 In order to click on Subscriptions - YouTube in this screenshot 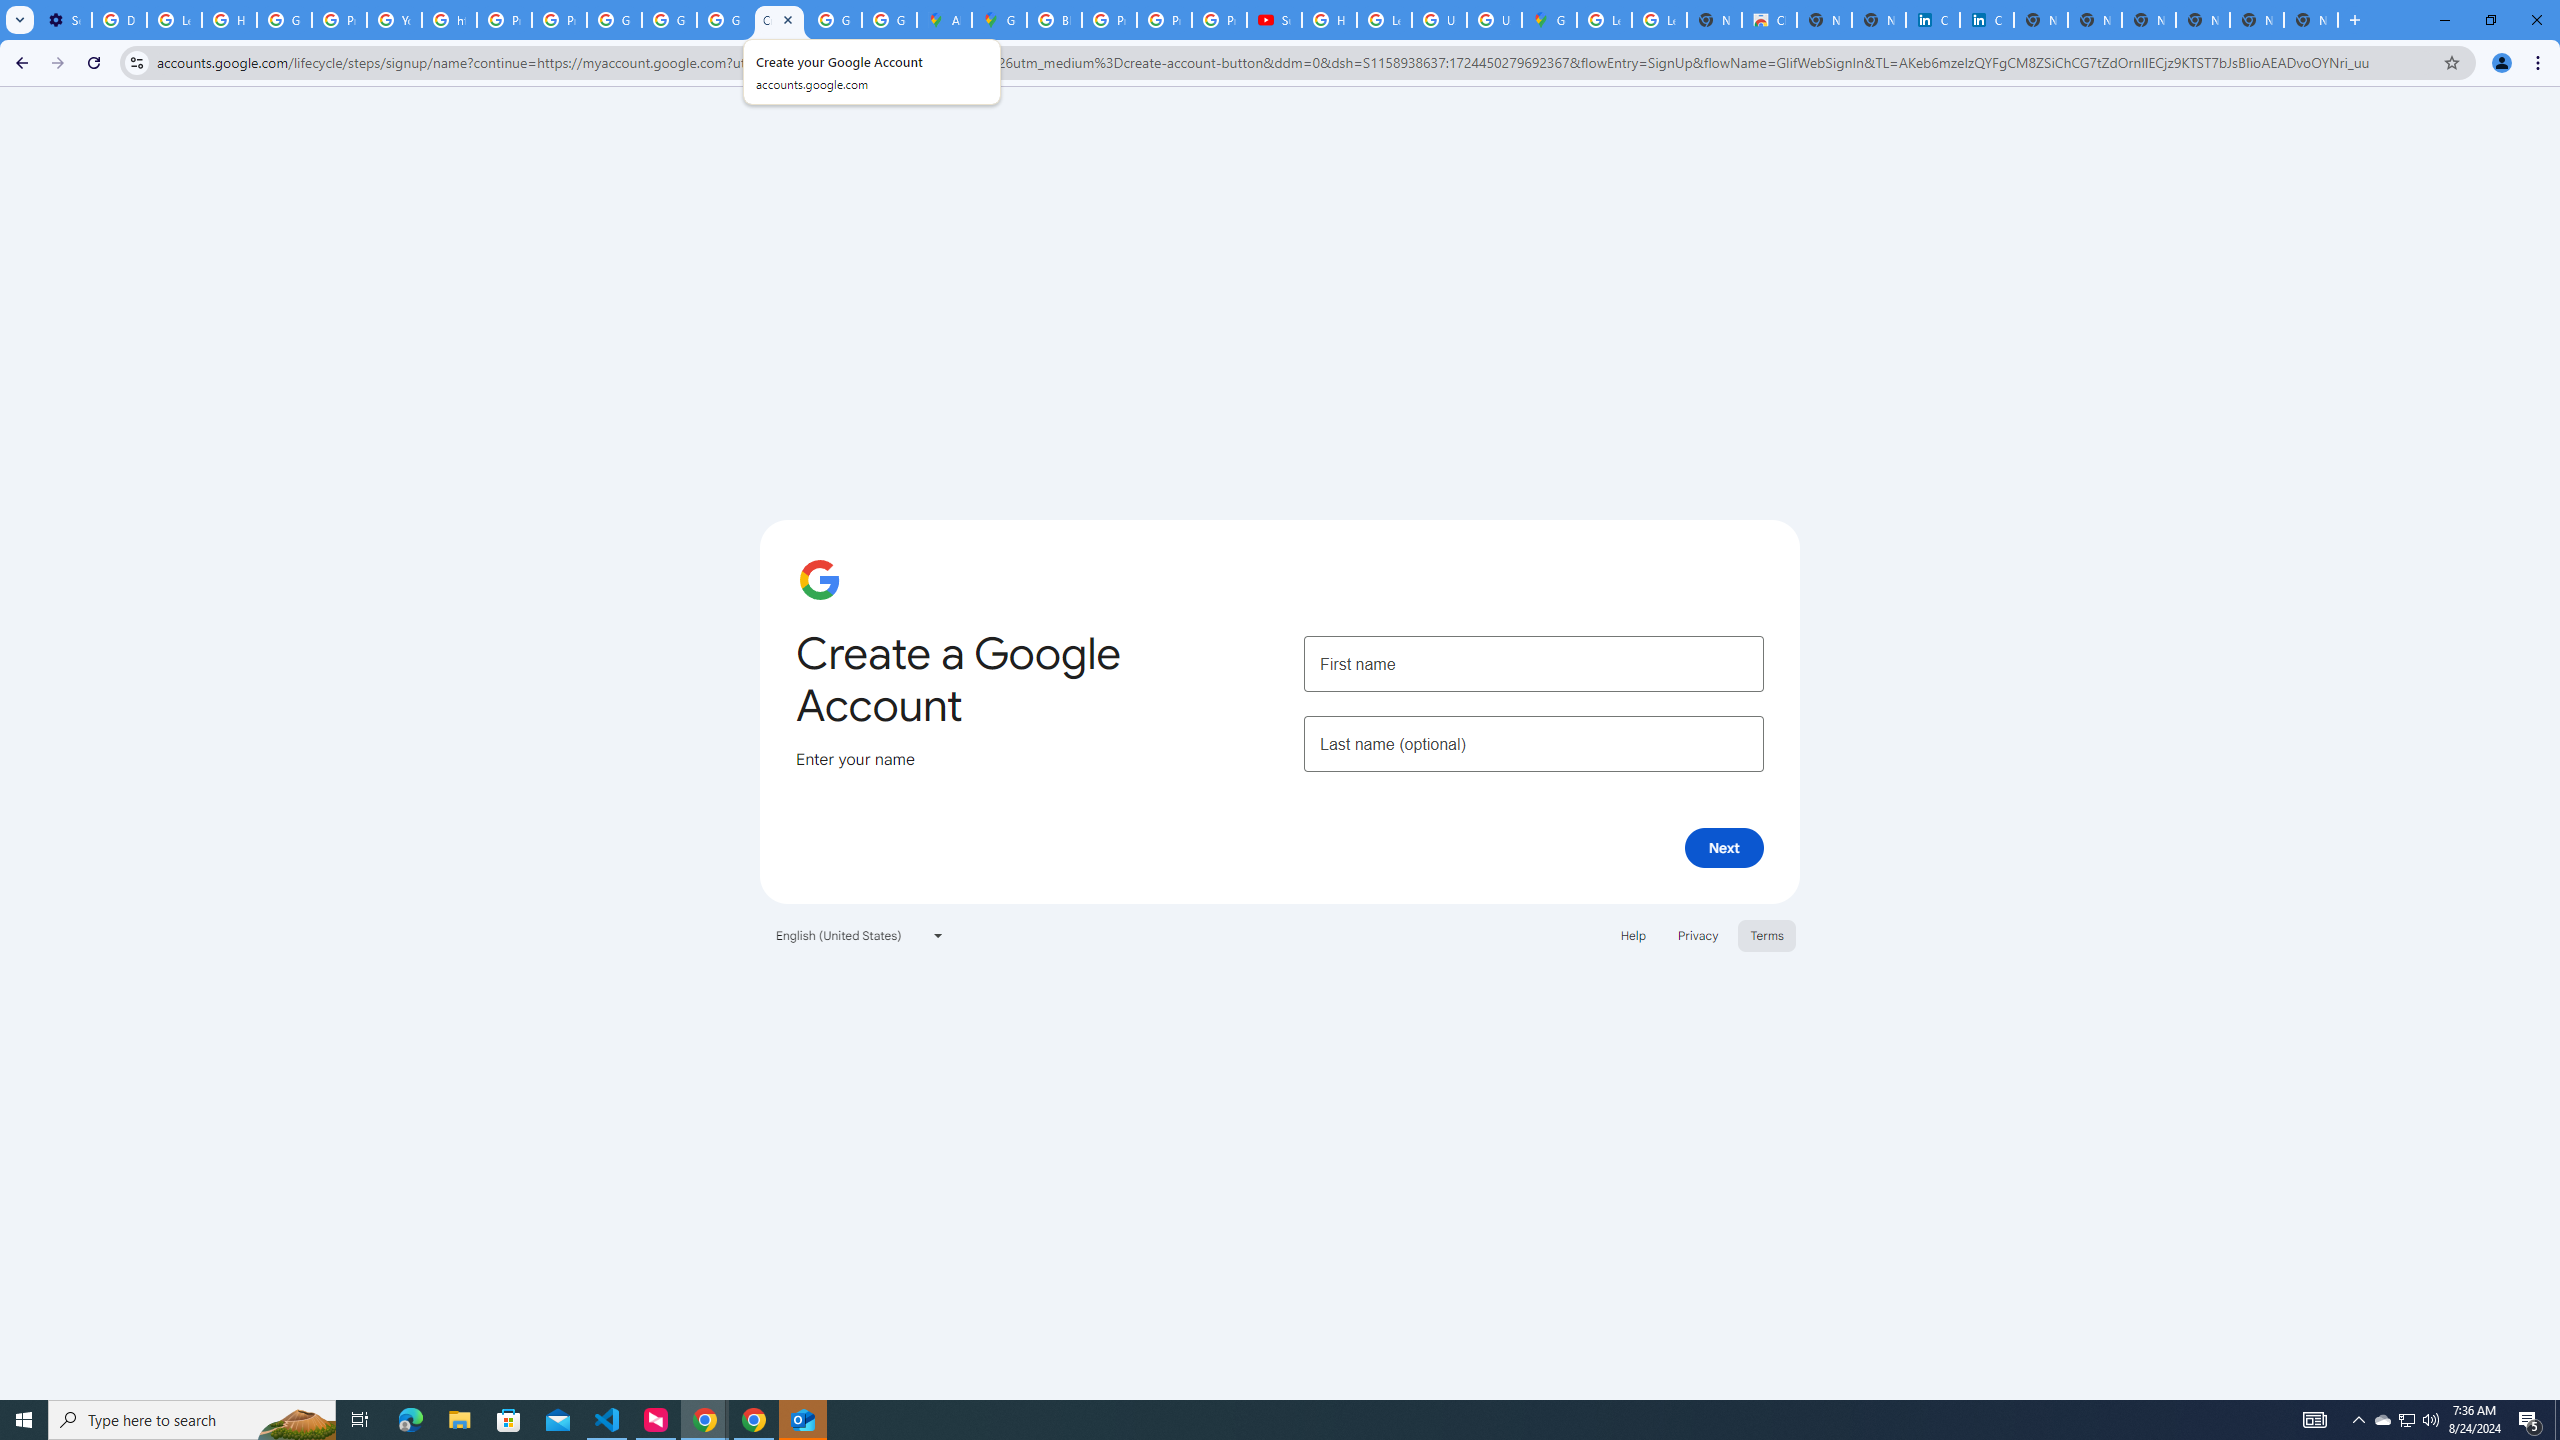, I will do `click(1274, 20)`.